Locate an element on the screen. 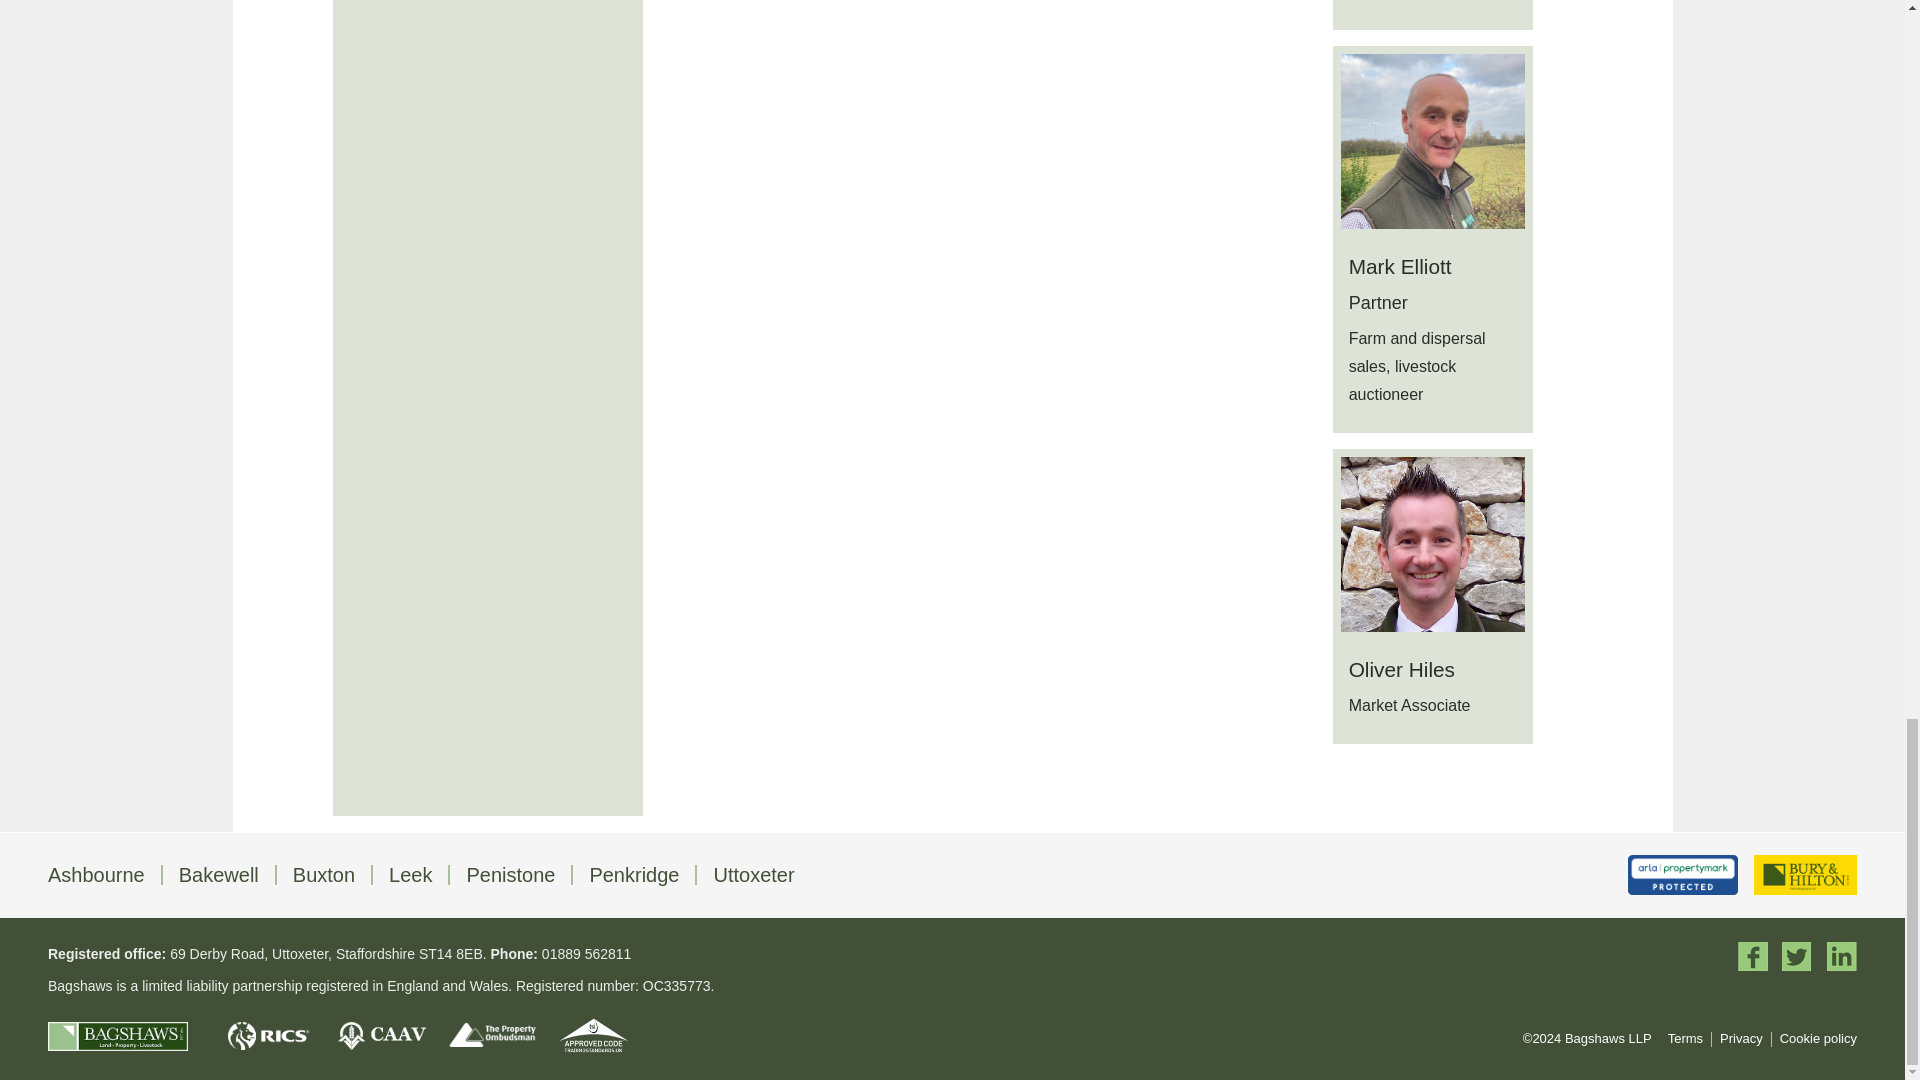 This screenshot has height=1080, width=1920. Buxton is located at coordinates (324, 874).